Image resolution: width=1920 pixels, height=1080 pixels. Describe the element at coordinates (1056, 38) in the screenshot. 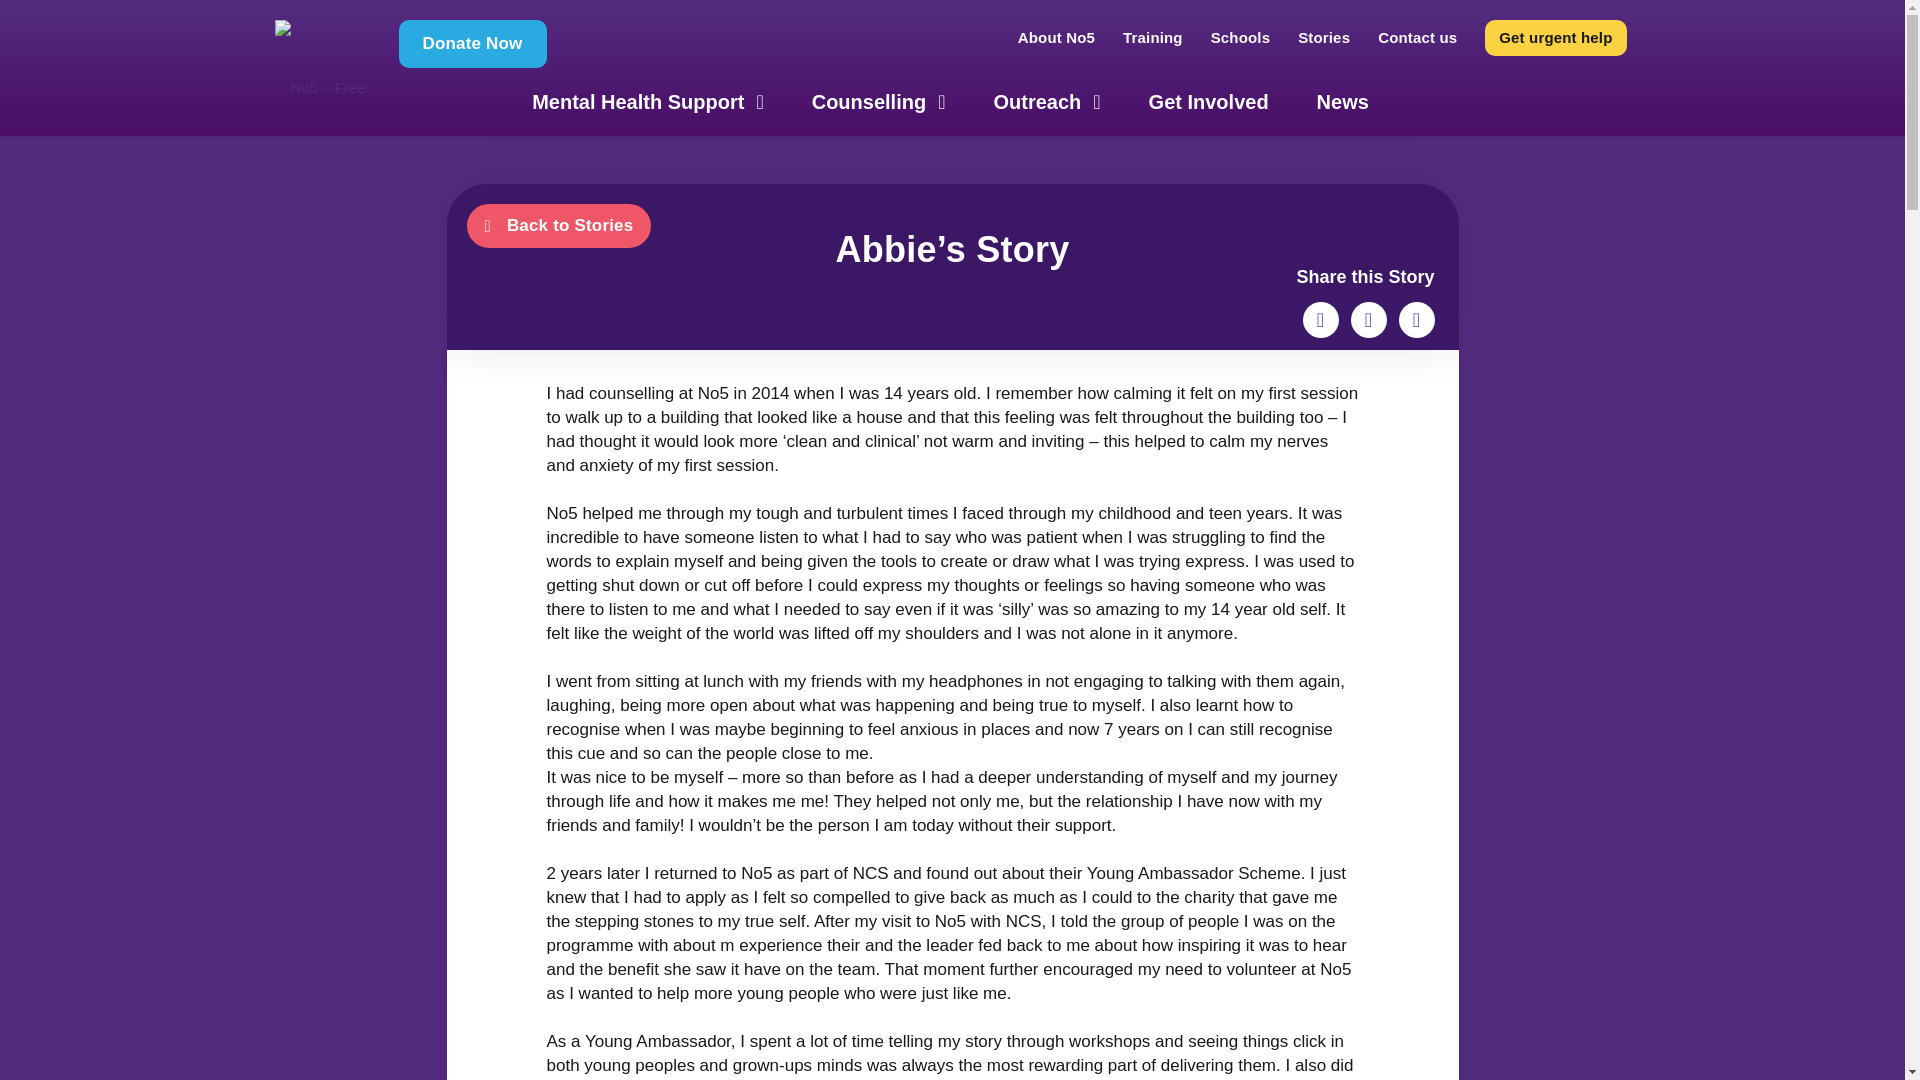

I see `About No5` at that location.